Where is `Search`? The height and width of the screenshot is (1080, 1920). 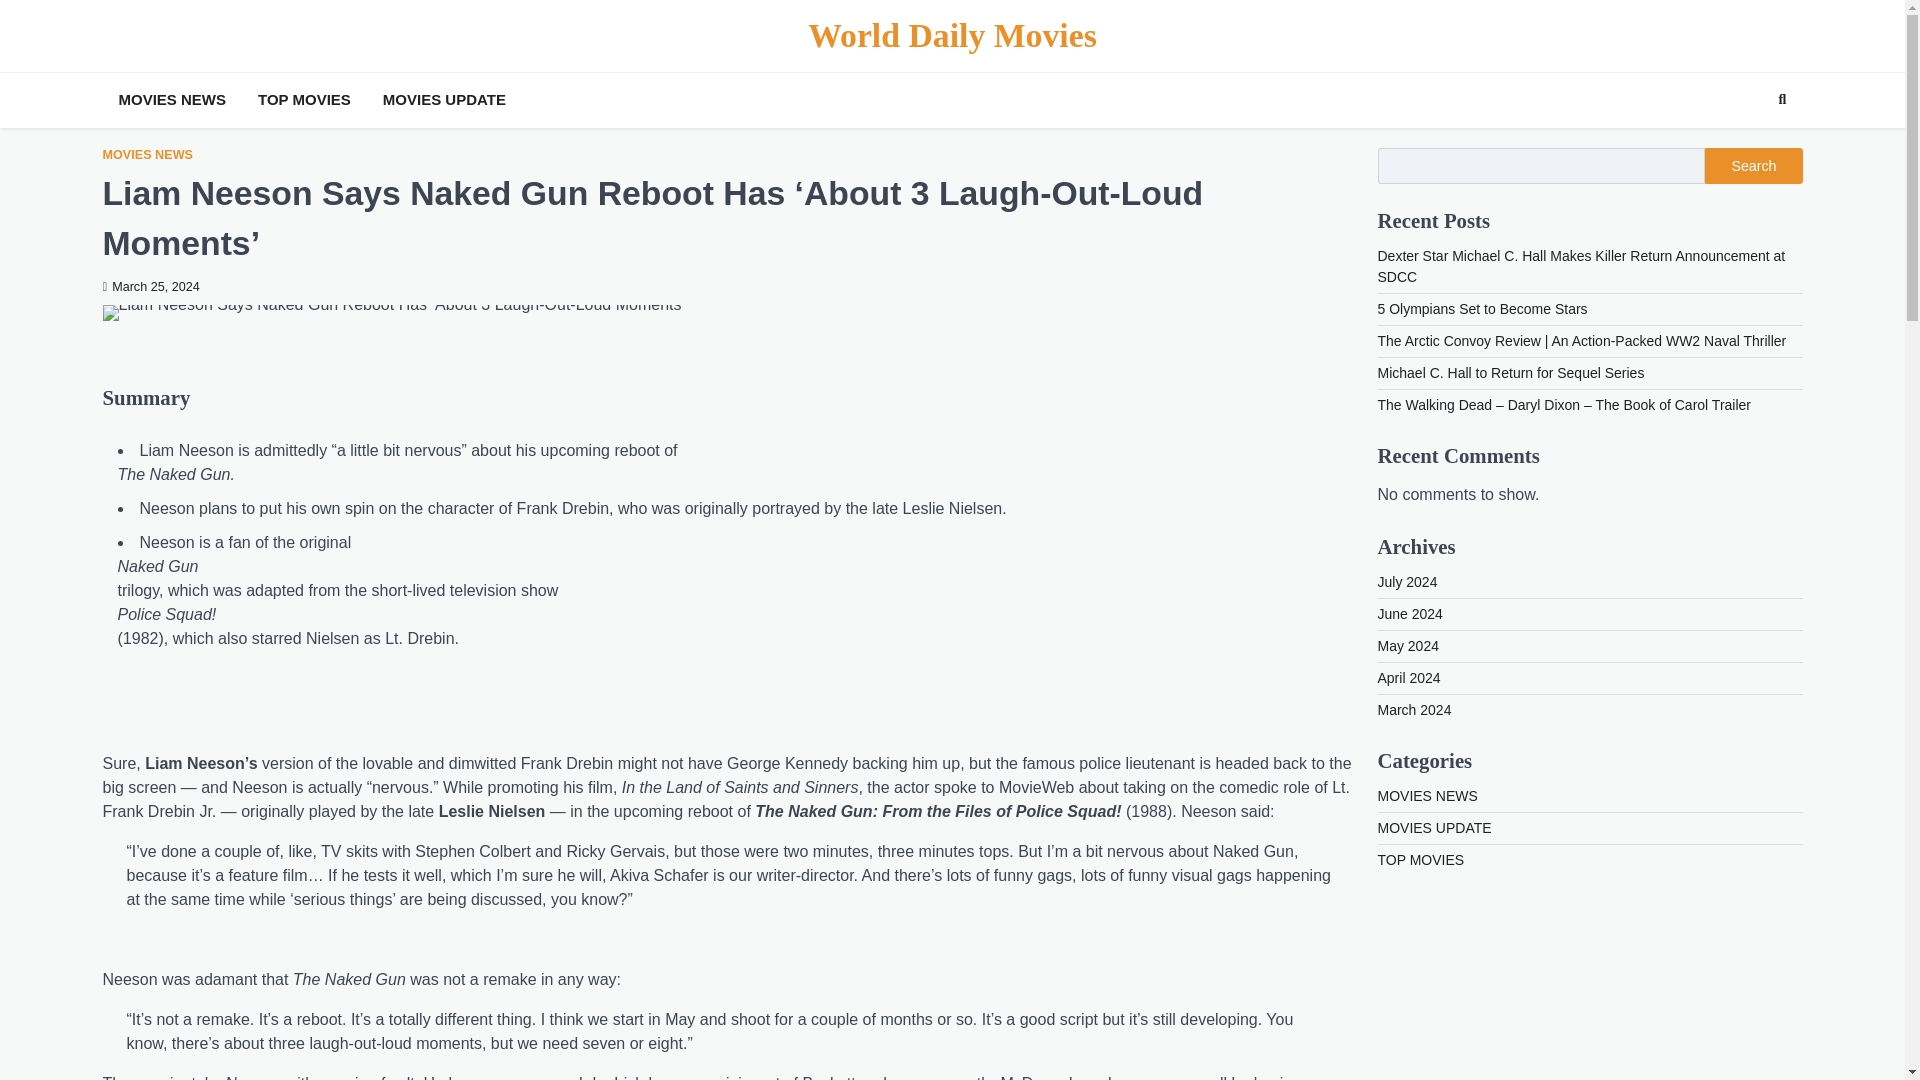
Search is located at coordinates (1746, 146).